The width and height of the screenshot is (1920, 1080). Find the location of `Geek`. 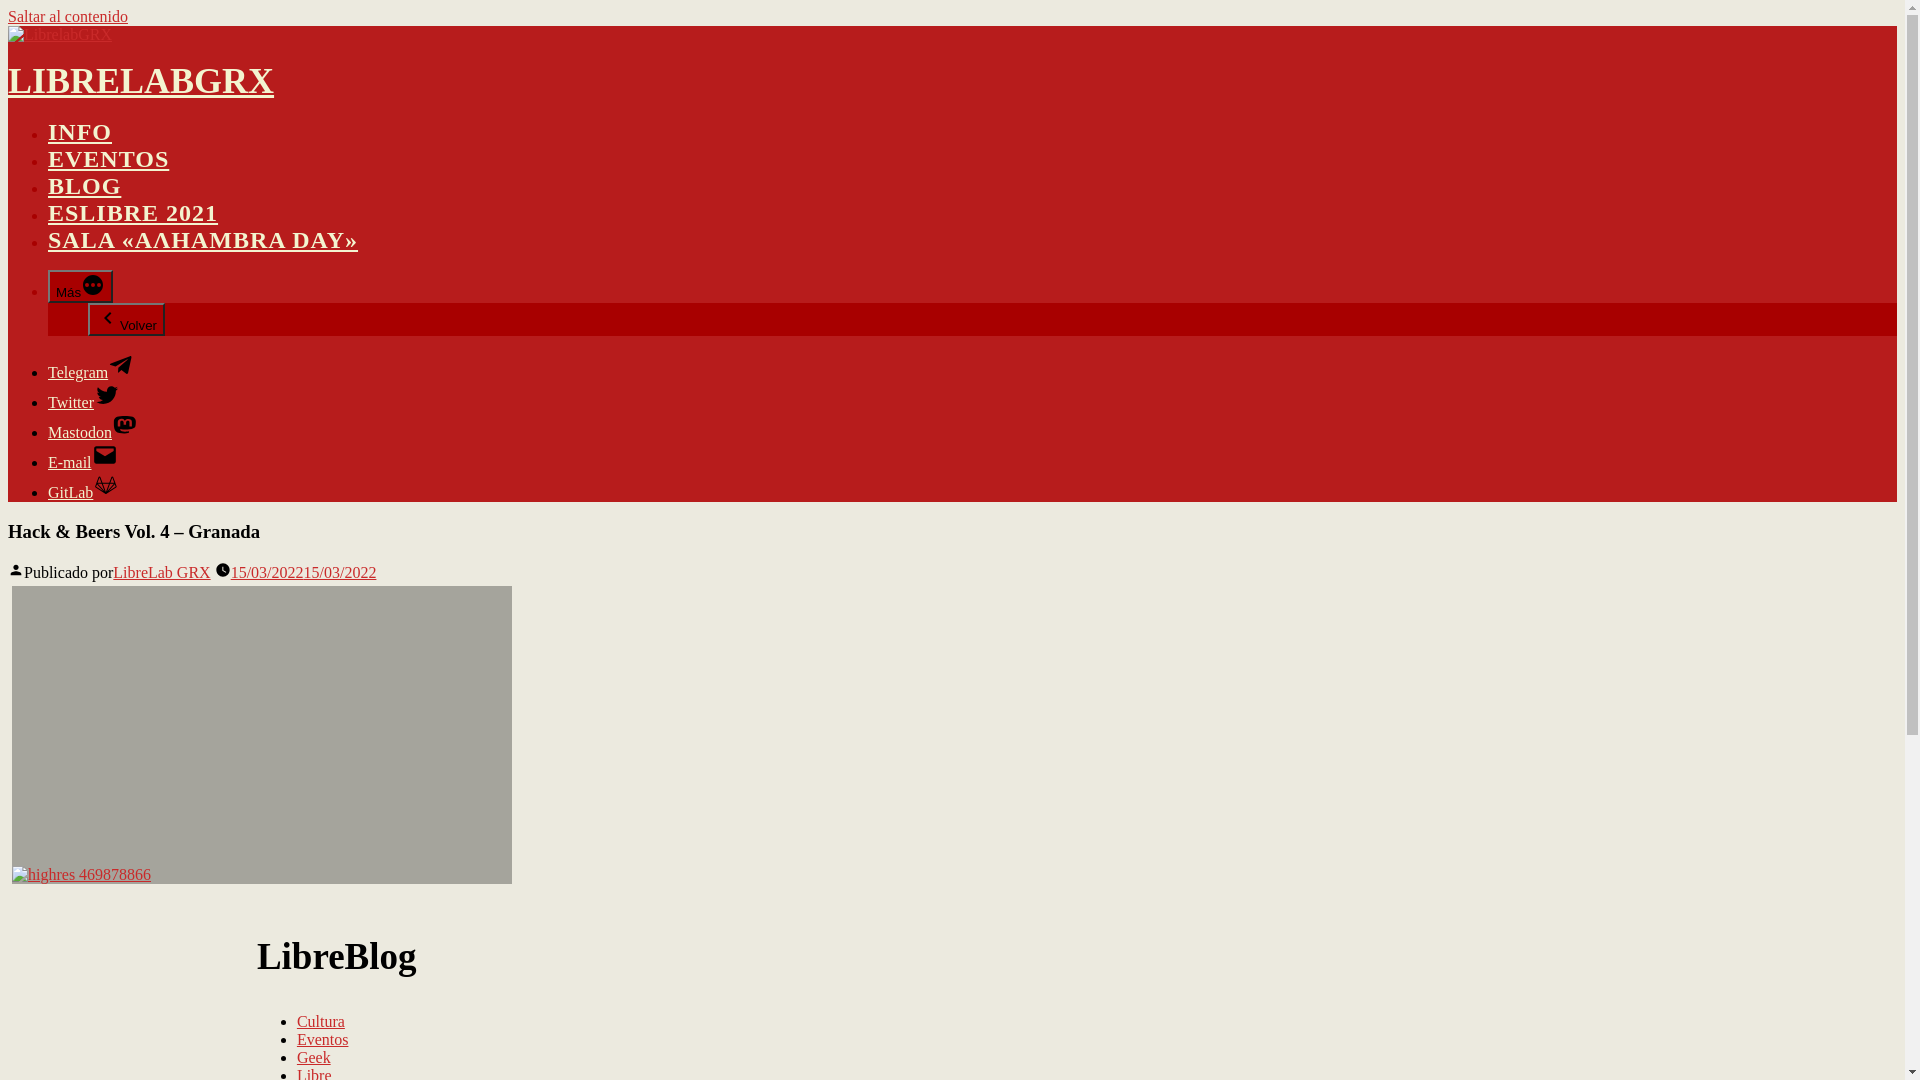

Geek is located at coordinates (314, 1058).